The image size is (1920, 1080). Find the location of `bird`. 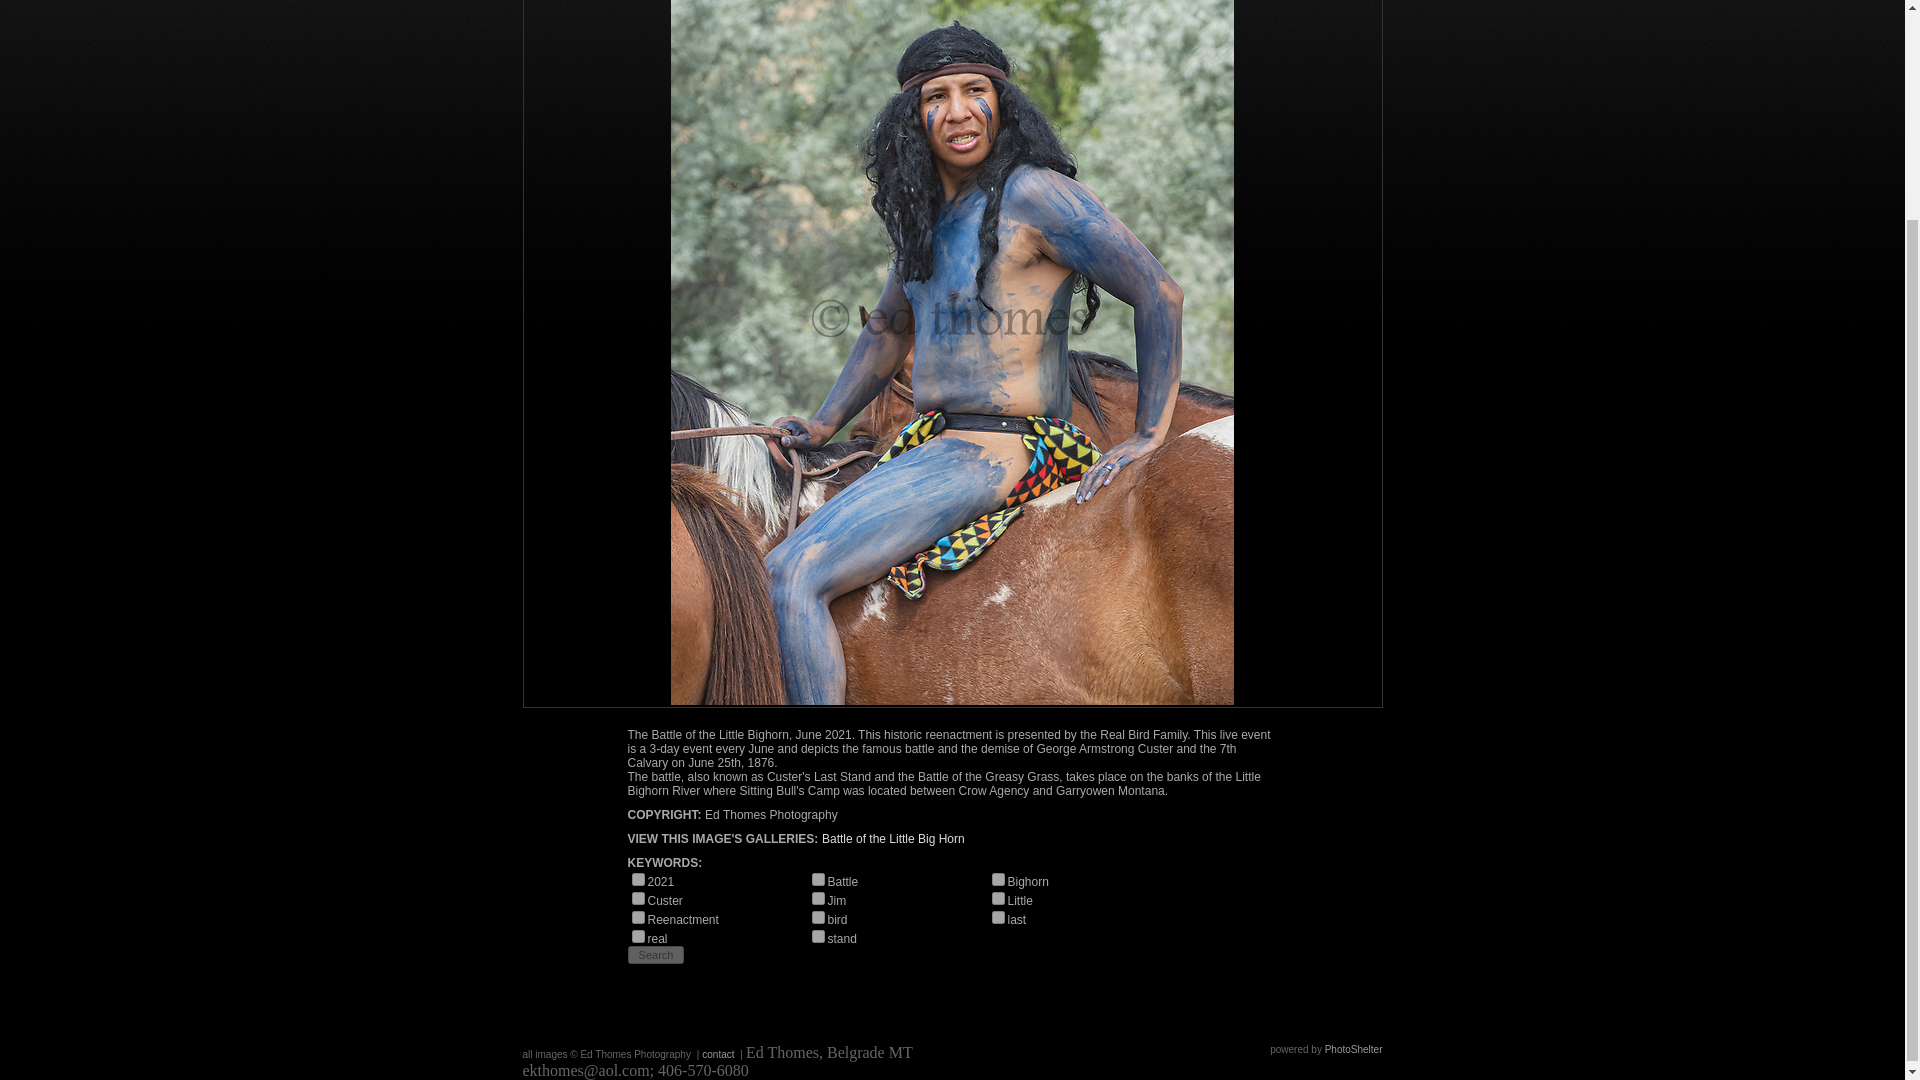

bird is located at coordinates (818, 918).